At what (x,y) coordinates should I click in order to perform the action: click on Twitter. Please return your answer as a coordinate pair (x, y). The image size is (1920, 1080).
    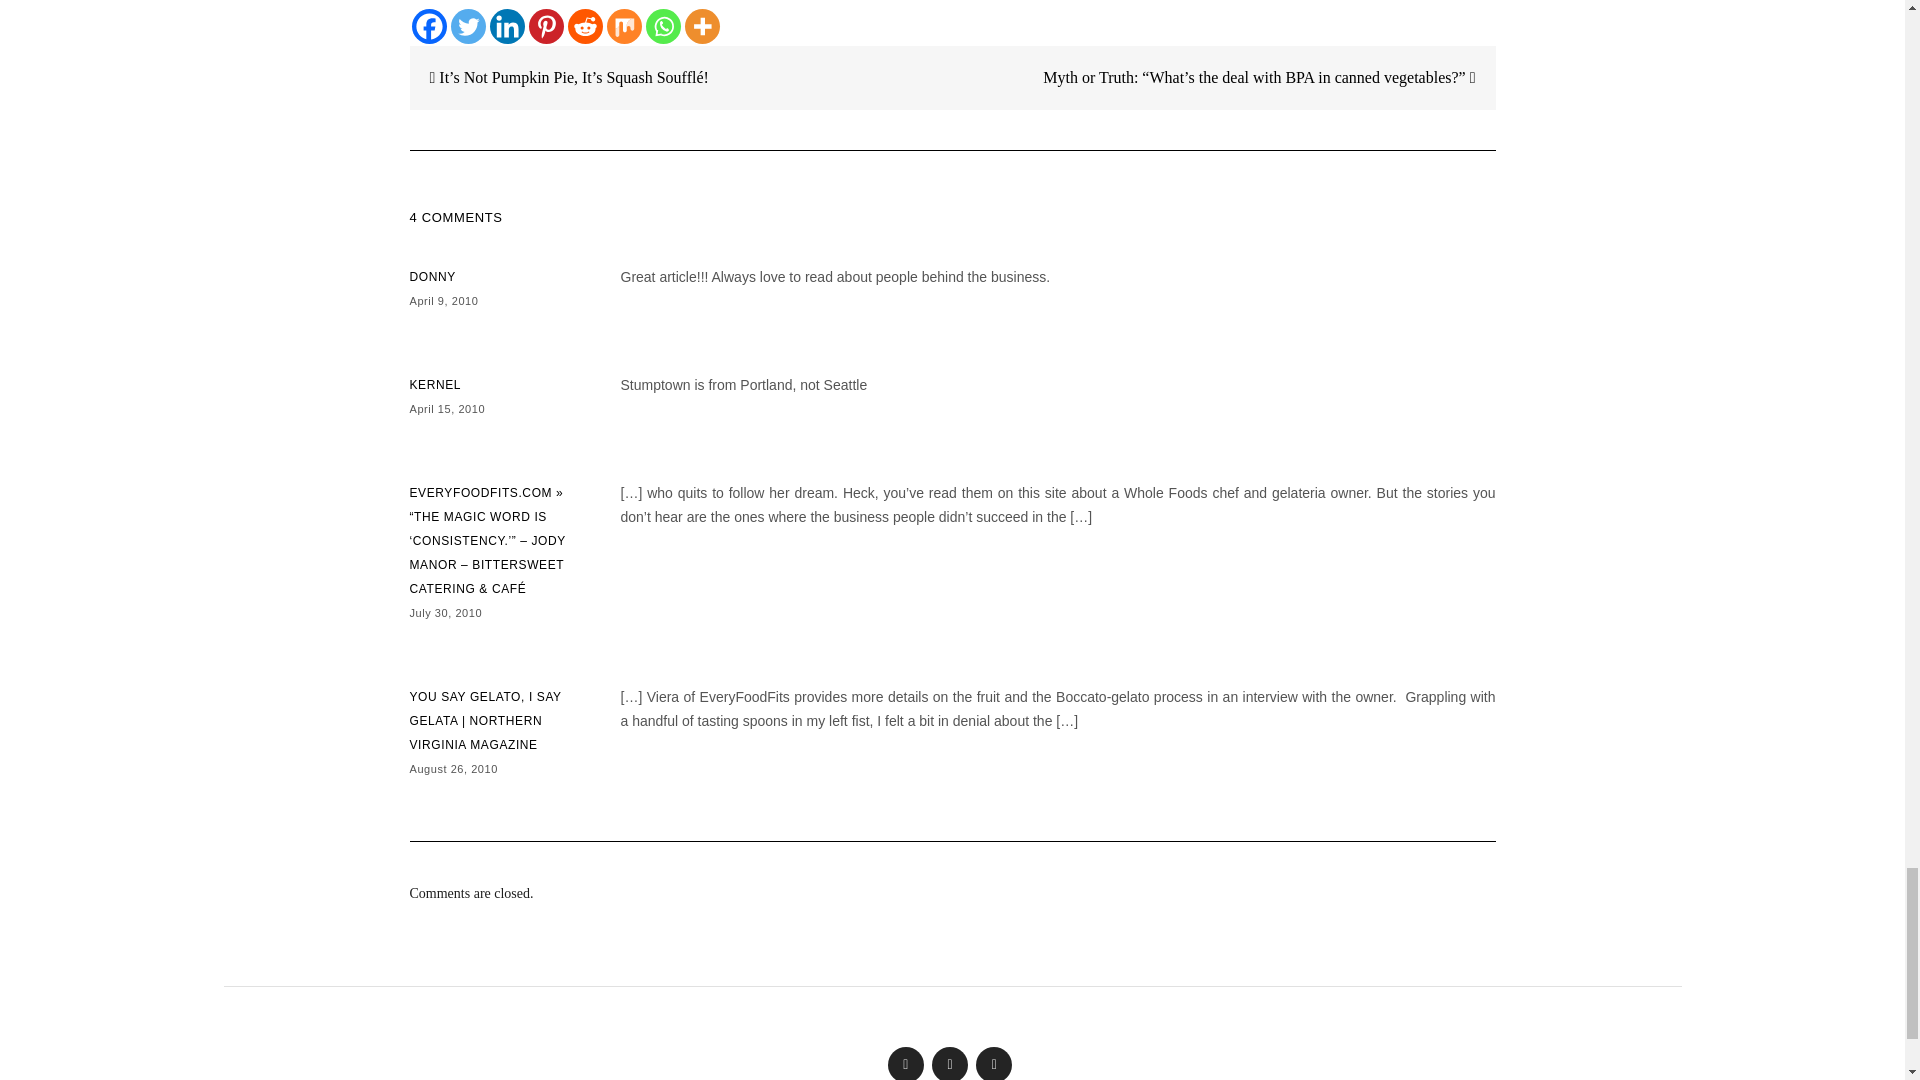
    Looking at the image, I should click on (467, 26).